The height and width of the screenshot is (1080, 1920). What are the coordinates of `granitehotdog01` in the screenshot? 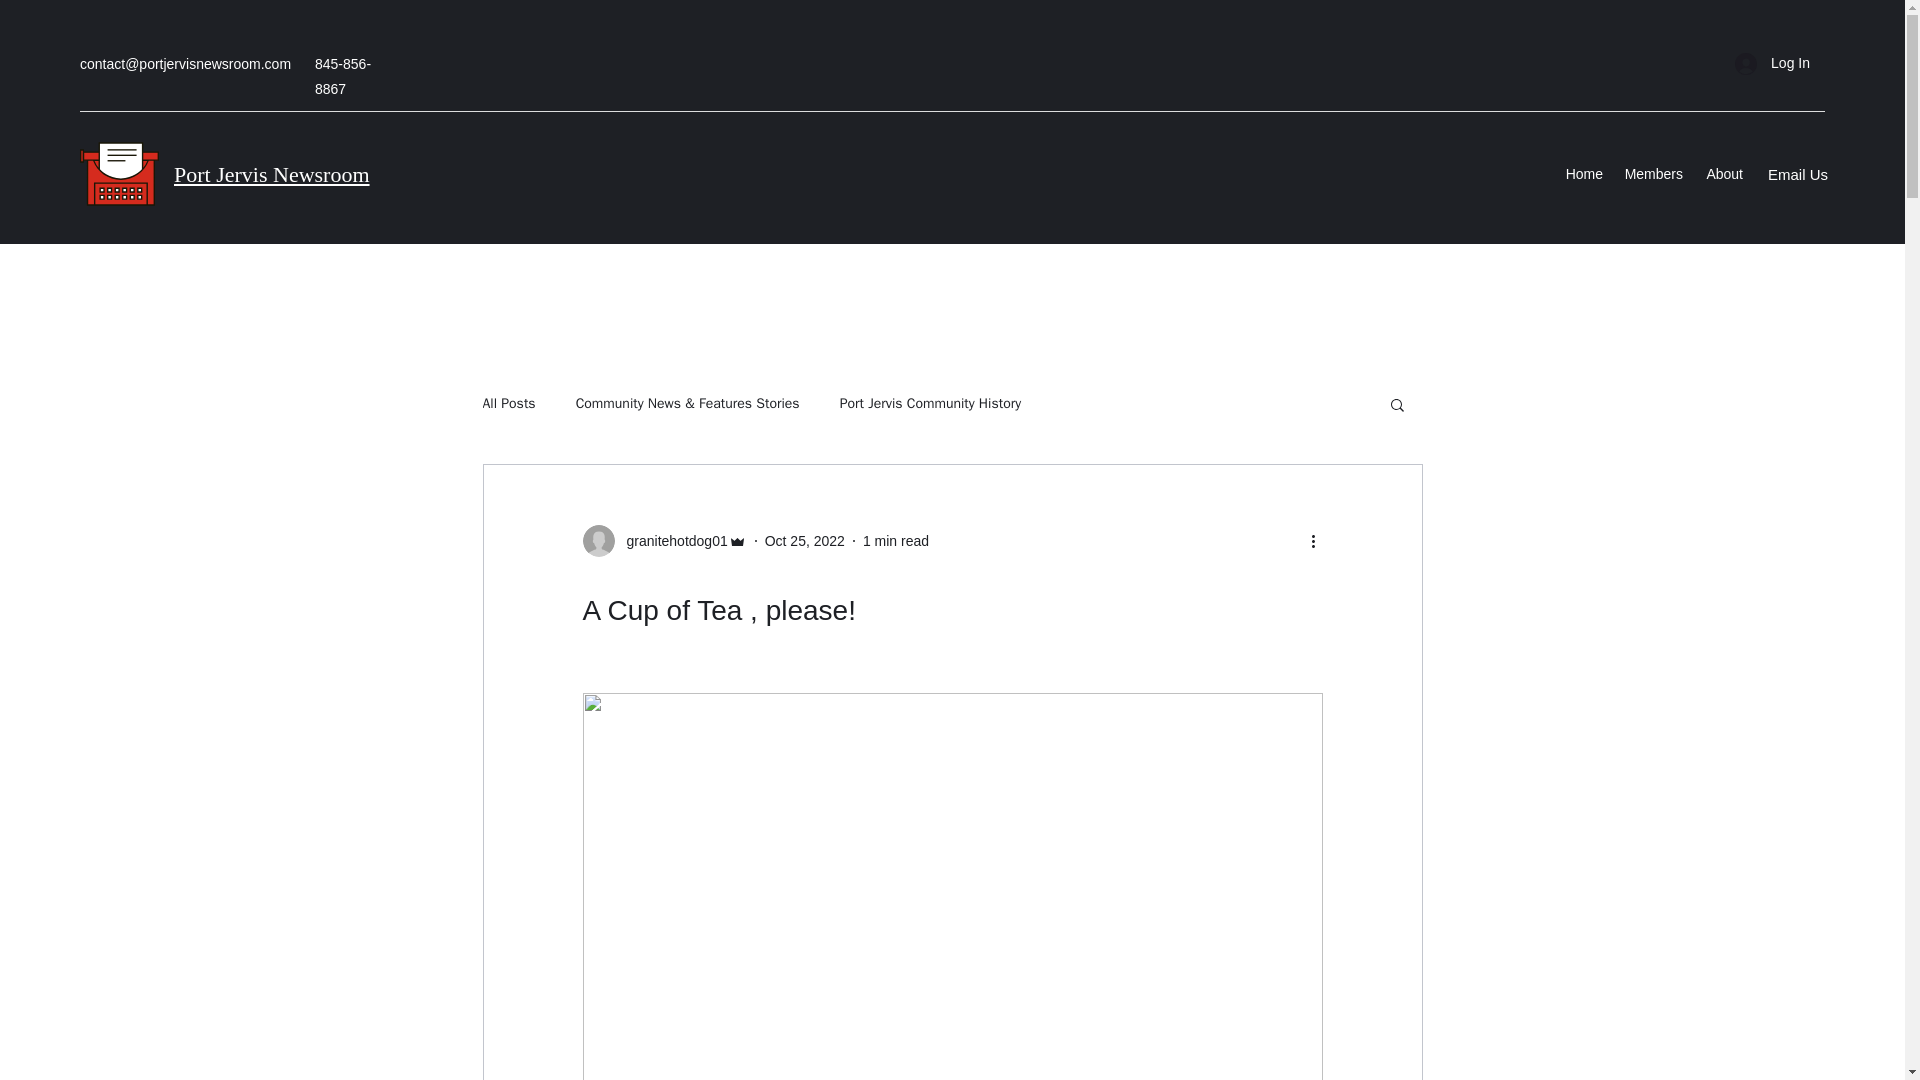 It's located at (664, 540).